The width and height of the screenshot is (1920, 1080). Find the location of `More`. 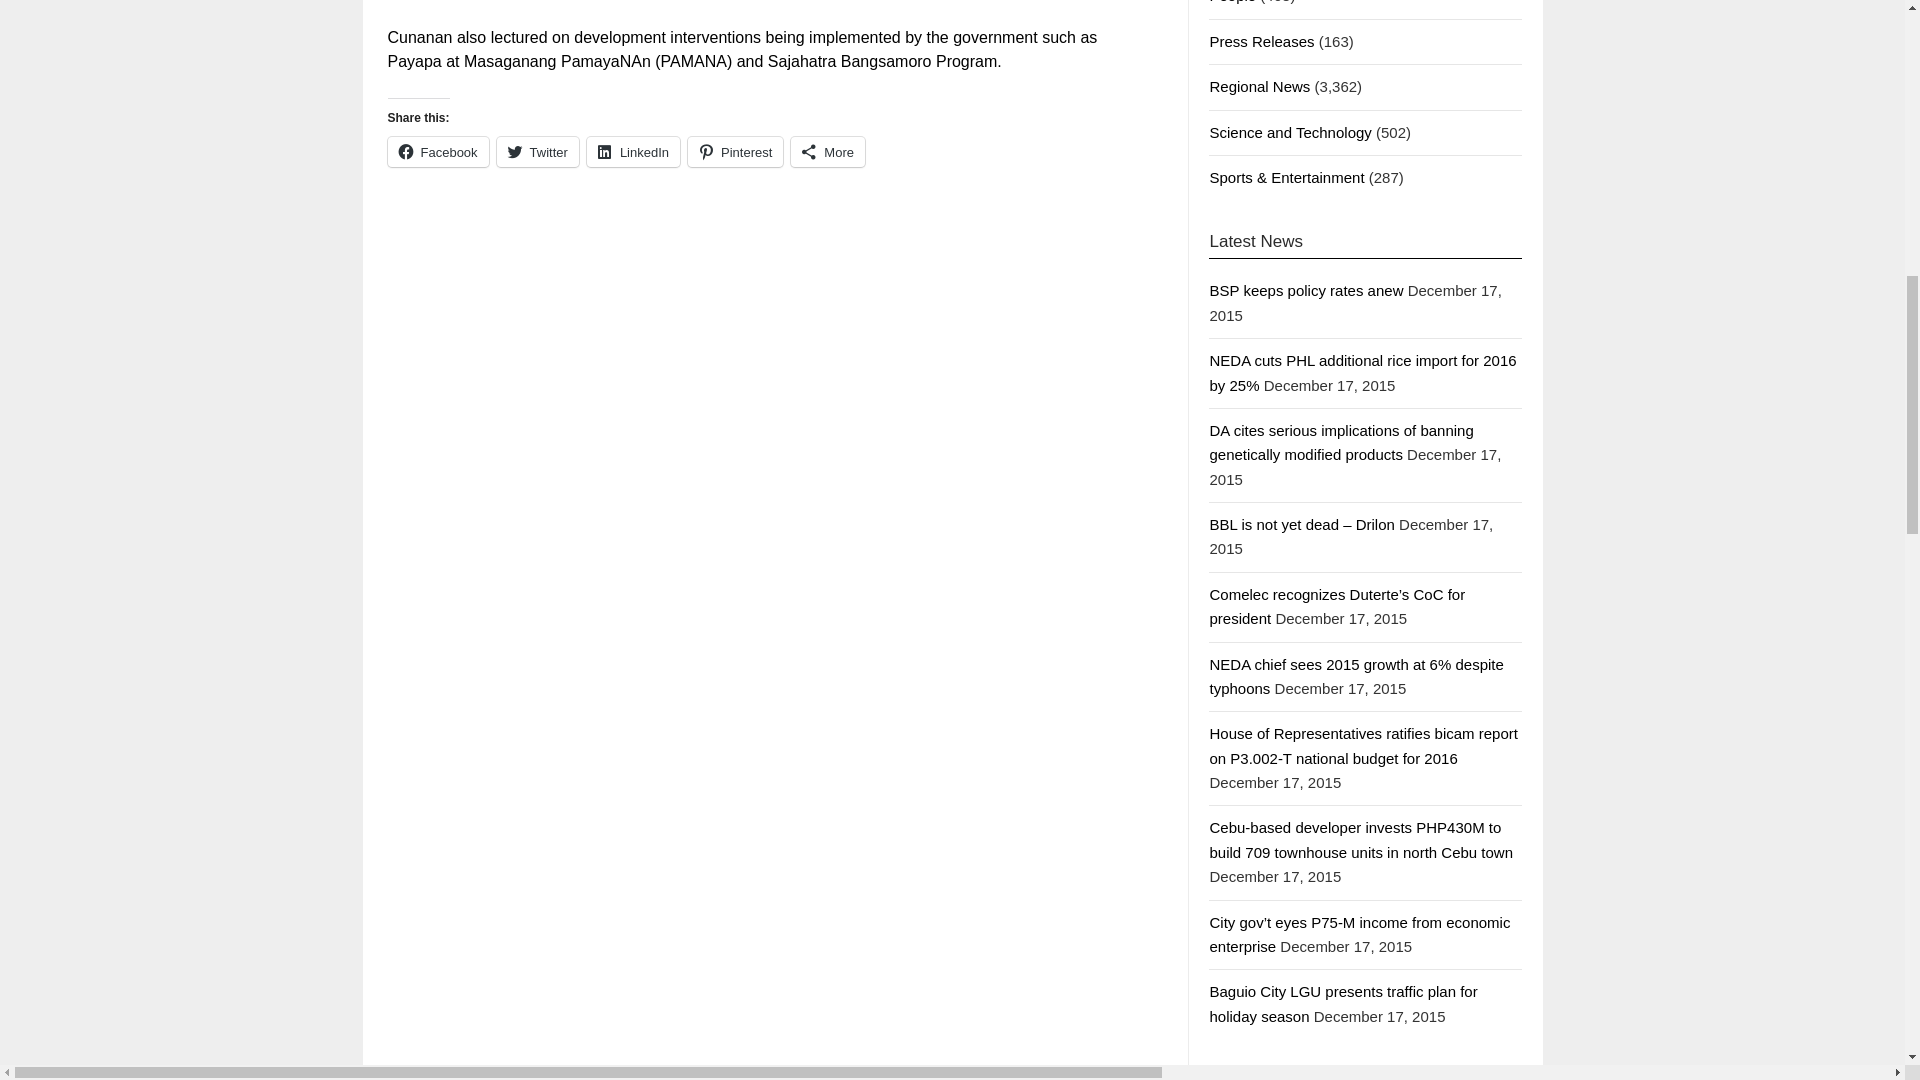

More is located at coordinates (828, 152).